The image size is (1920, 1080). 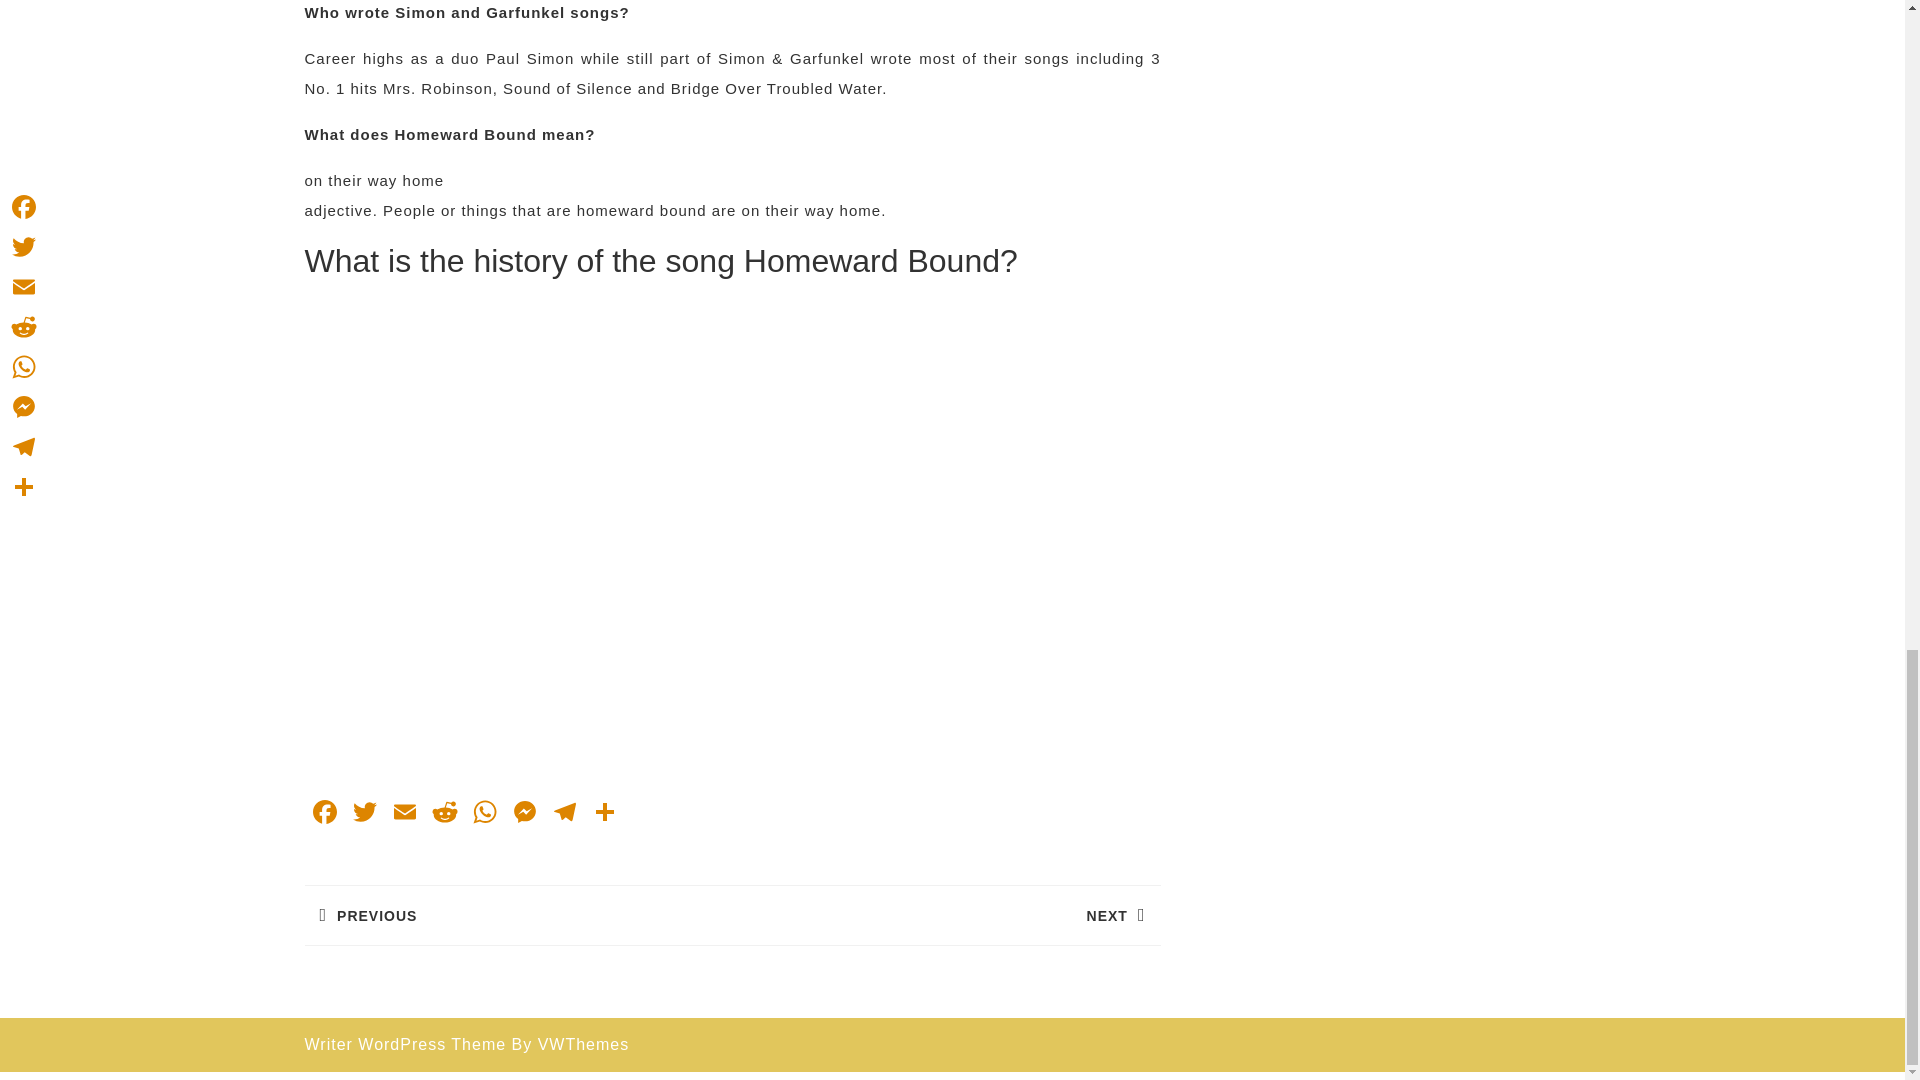 What do you see at coordinates (484, 814) in the screenshot?
I see `Messenger` at bounding box center [484, 814].